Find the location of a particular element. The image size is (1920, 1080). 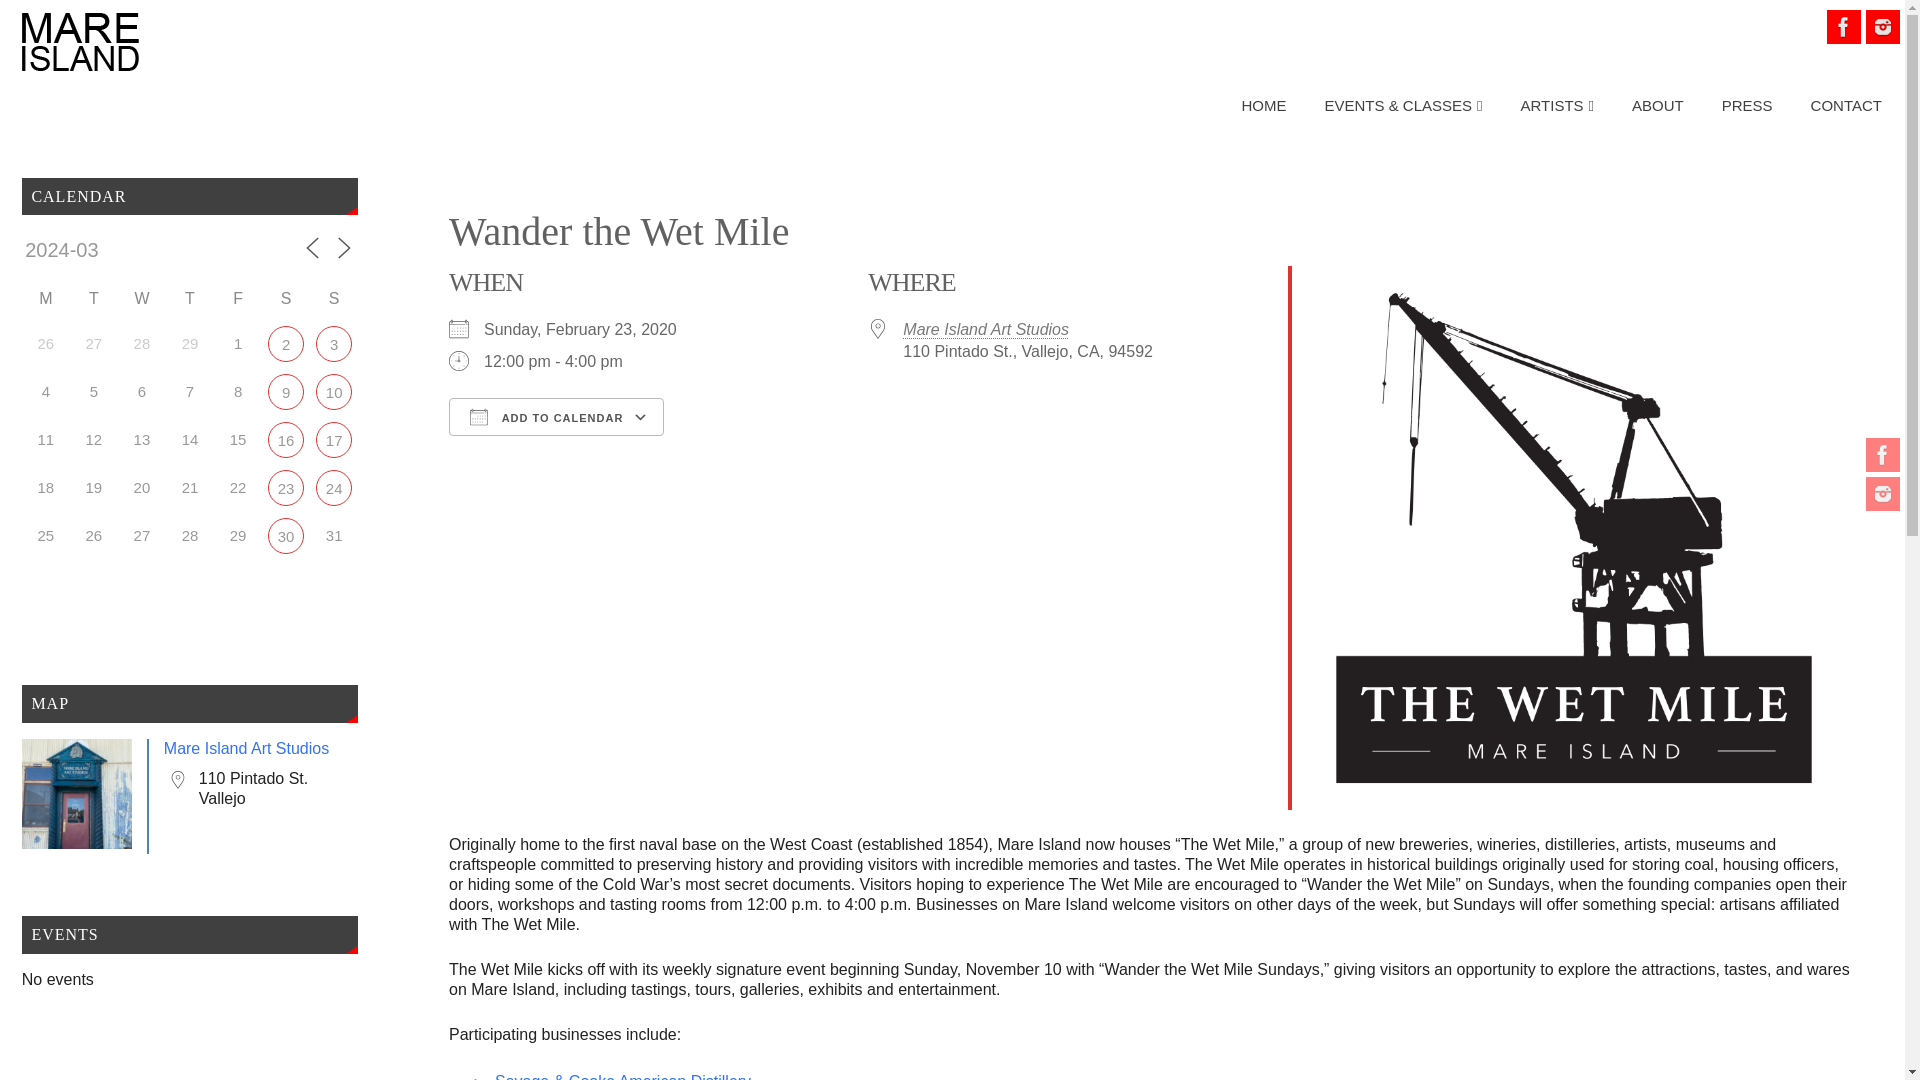

Facebook is located at coordinates (1883, 454).